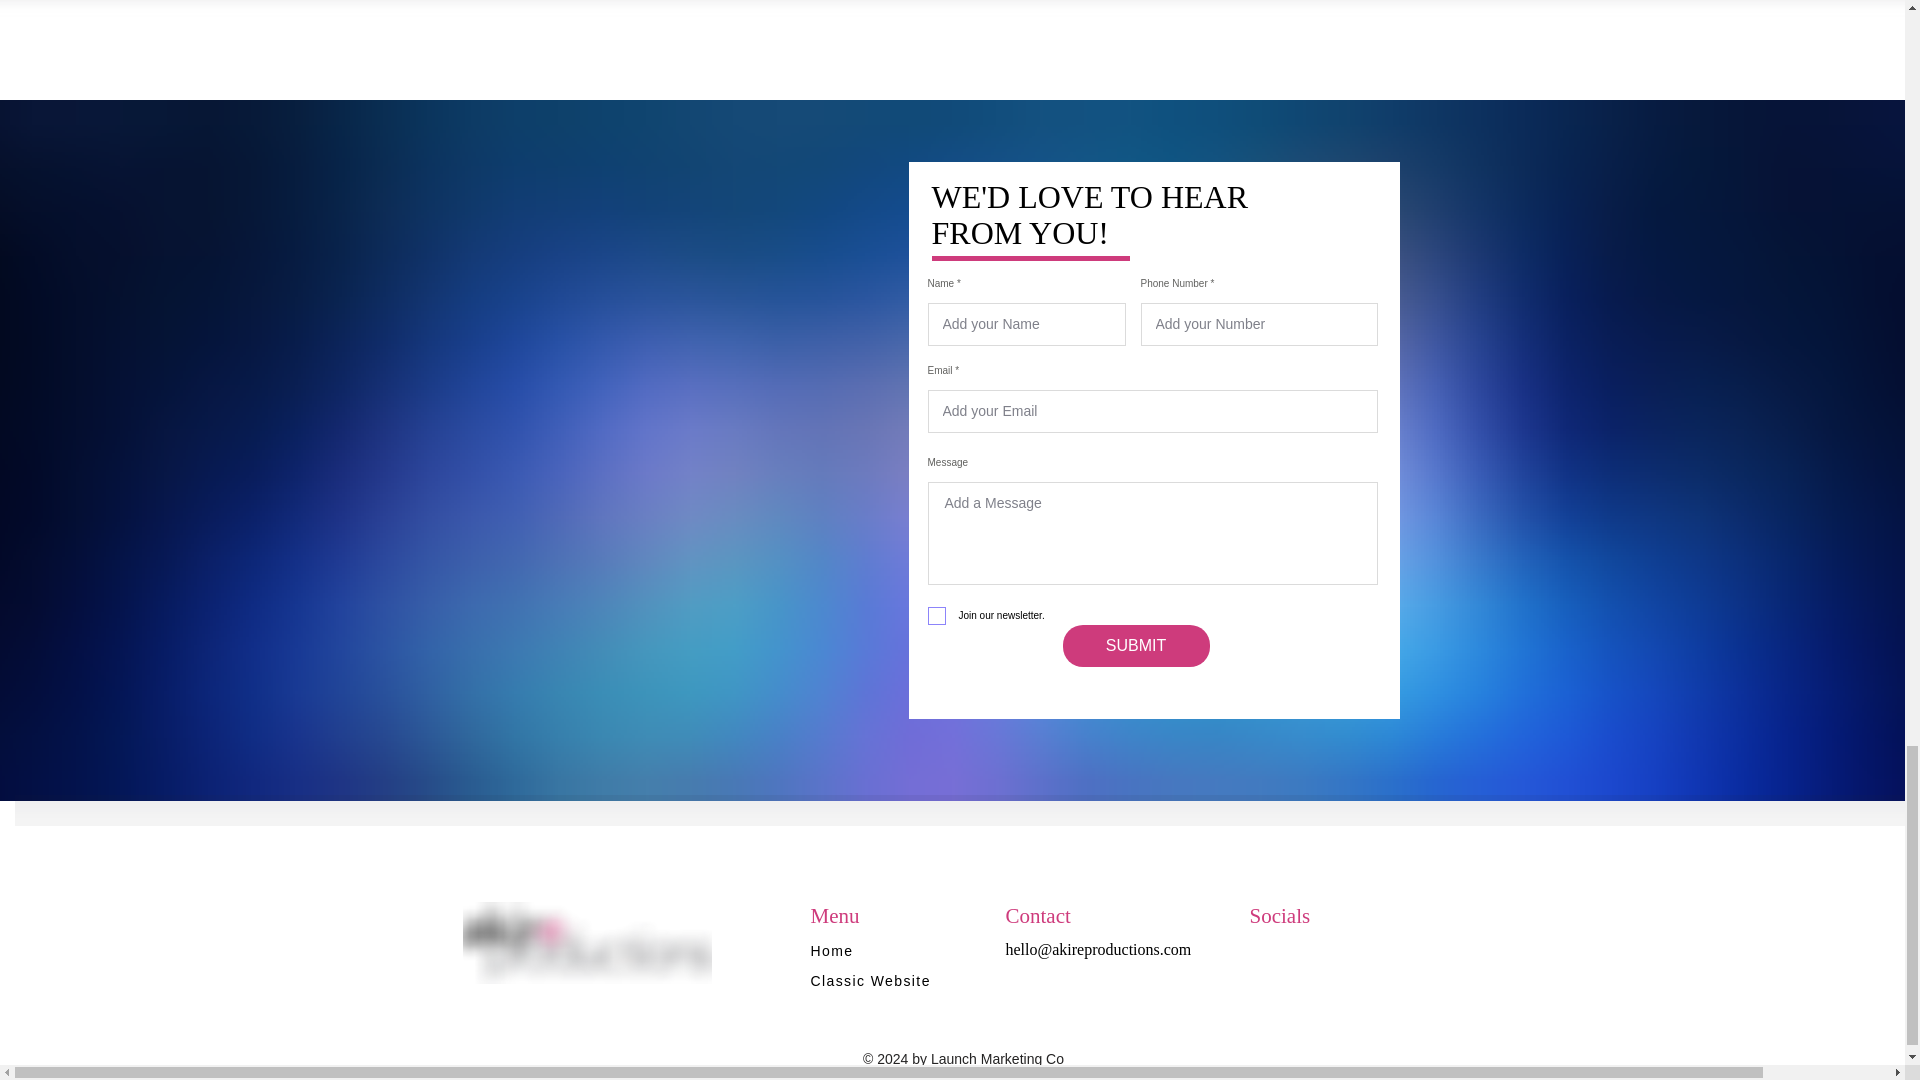 The image size is (1920, 1080). What do you see at coordinates (1090, 214) in the screenshot?
I see `WE'D LOVE TO HEAR FROM YOU!` at bounding box center [1090, 214].